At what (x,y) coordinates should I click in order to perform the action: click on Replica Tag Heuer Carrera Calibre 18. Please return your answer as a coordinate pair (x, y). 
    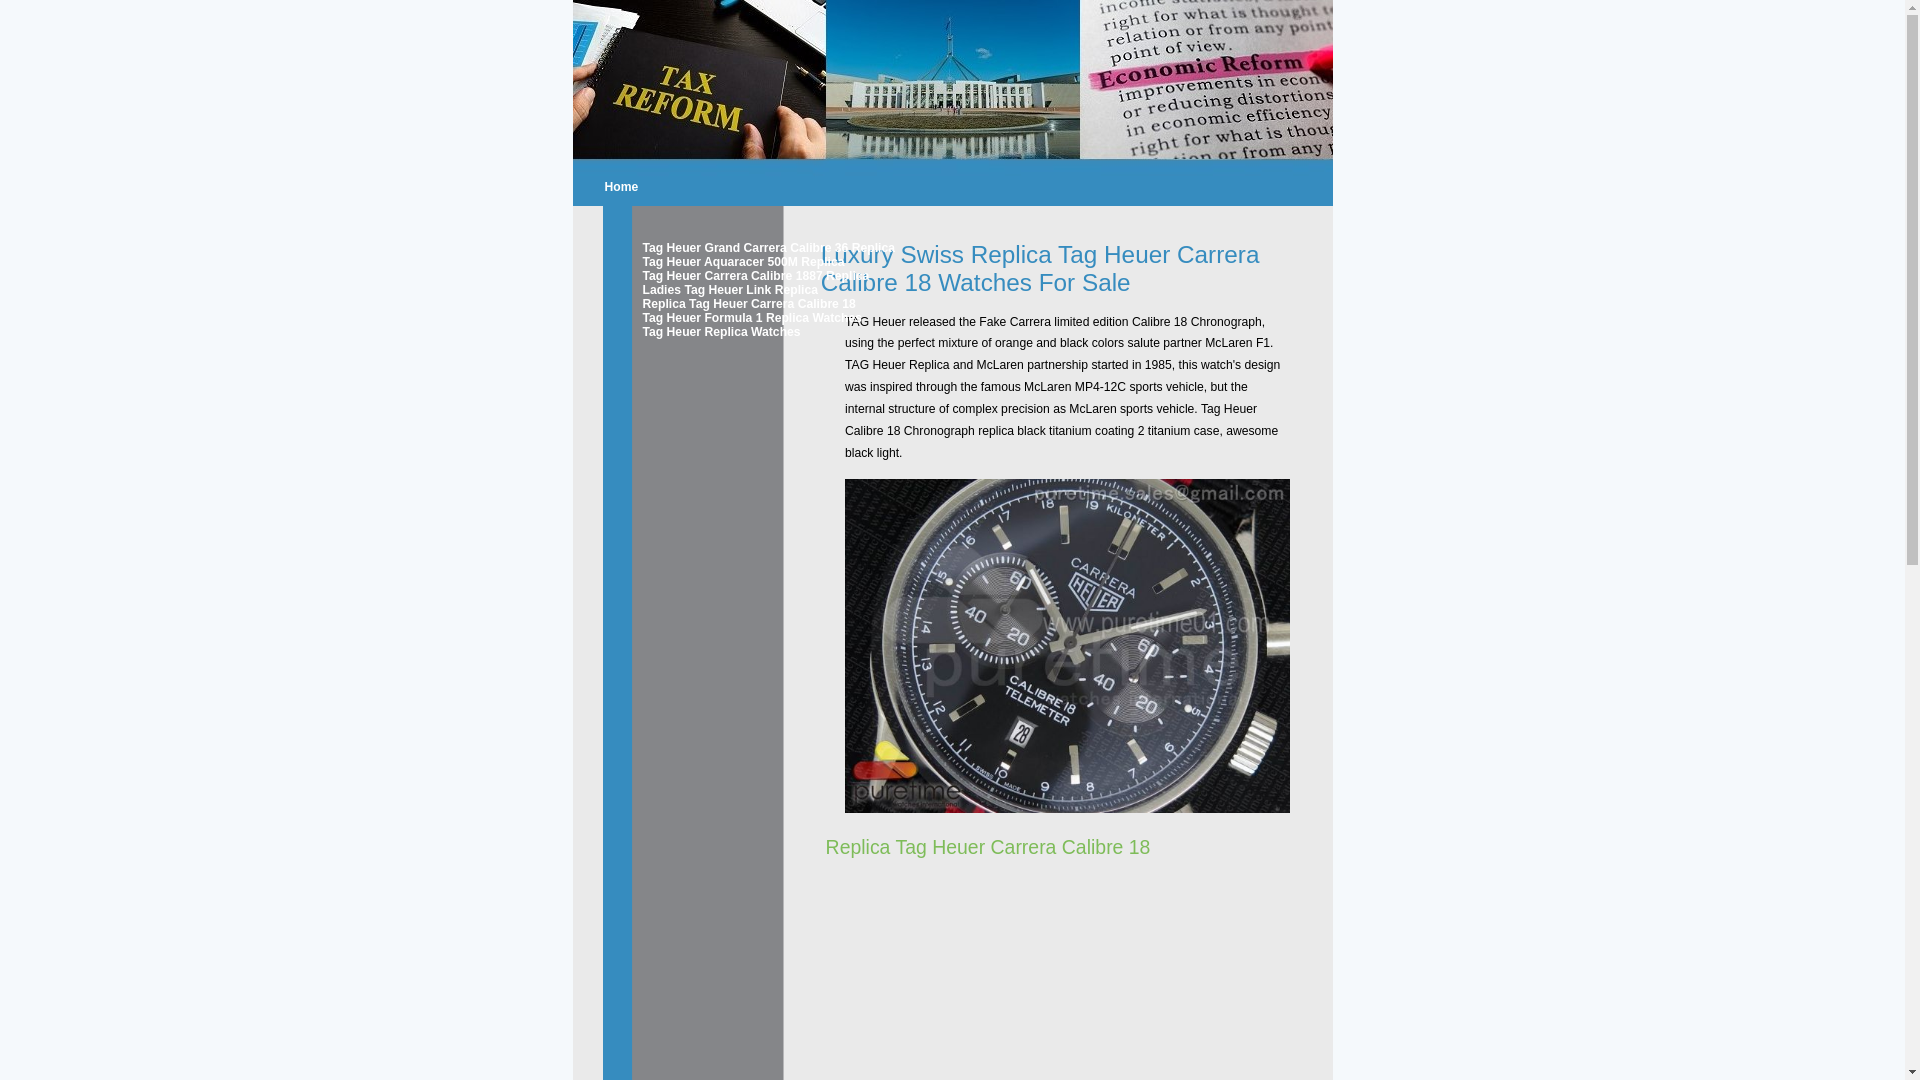
    Looking at the image, I should click on (712, 304).